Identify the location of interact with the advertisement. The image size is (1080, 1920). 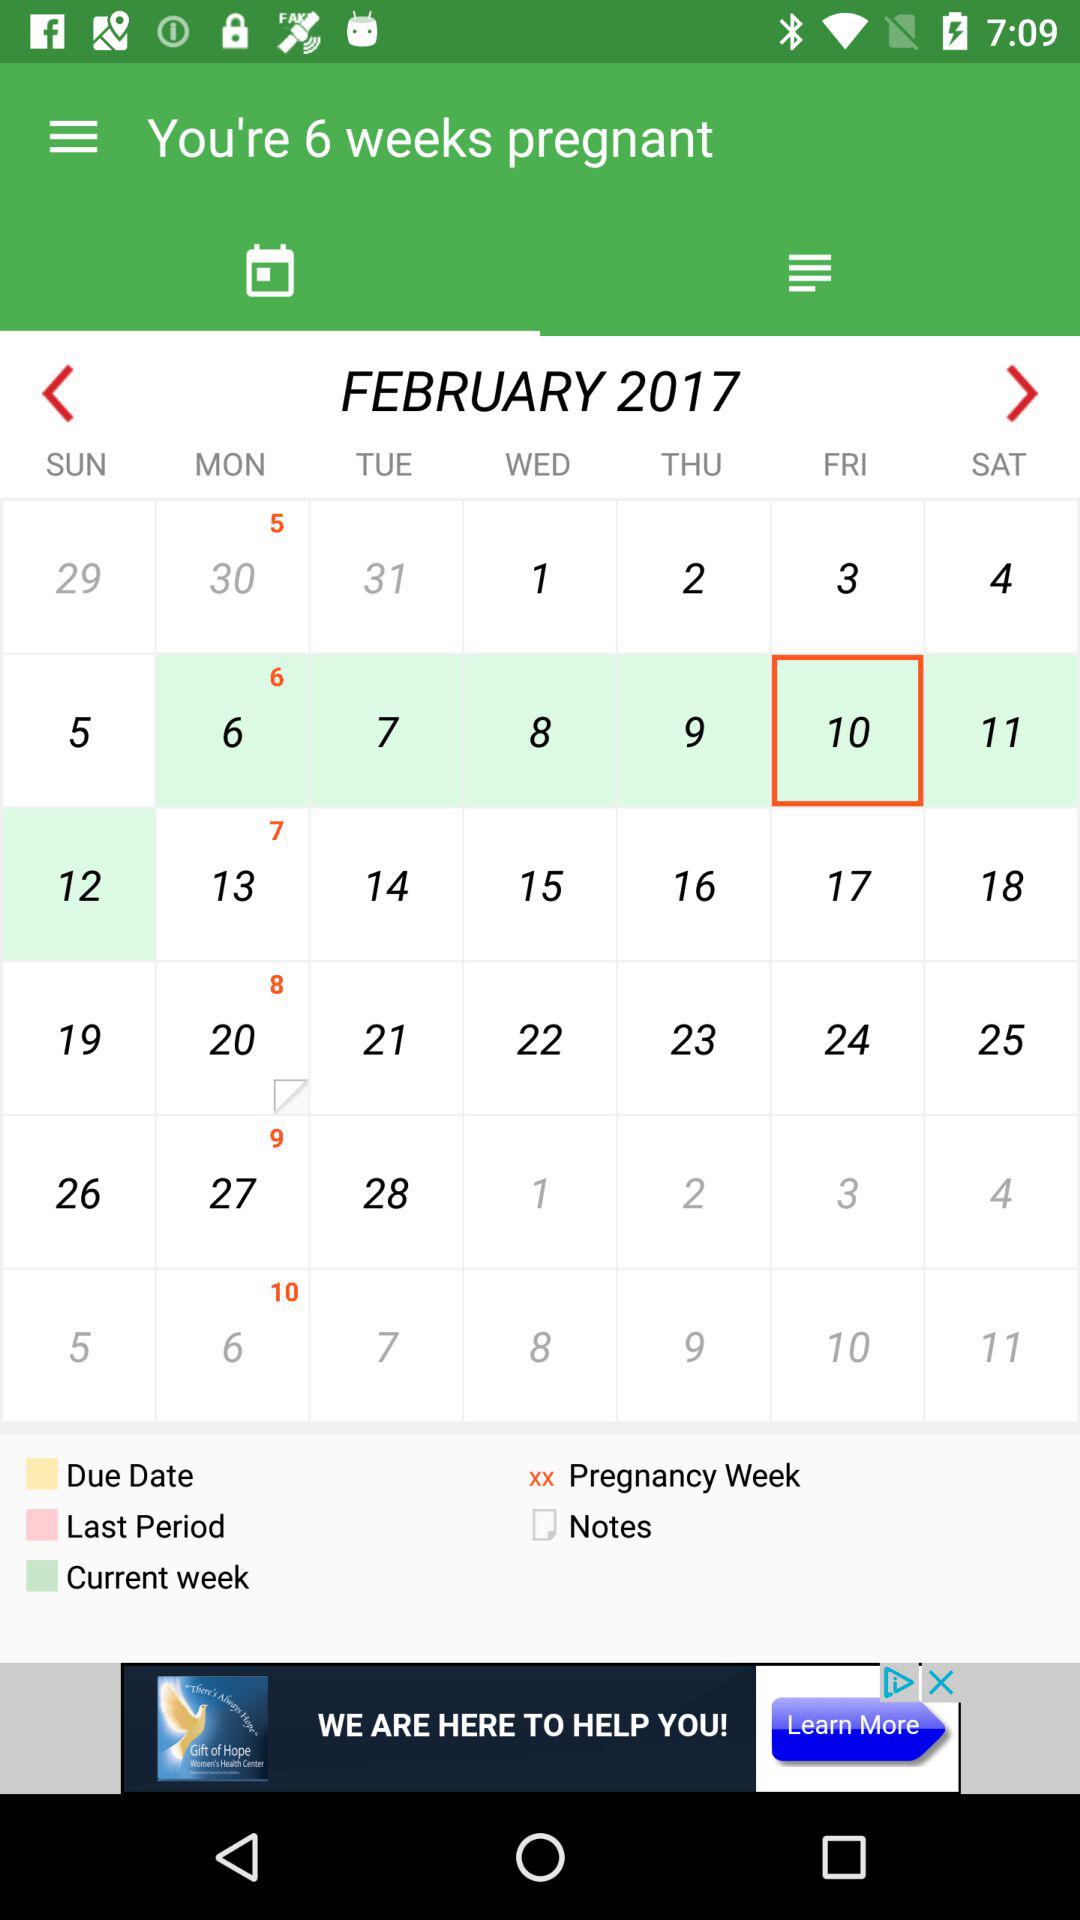
(540, 1728).